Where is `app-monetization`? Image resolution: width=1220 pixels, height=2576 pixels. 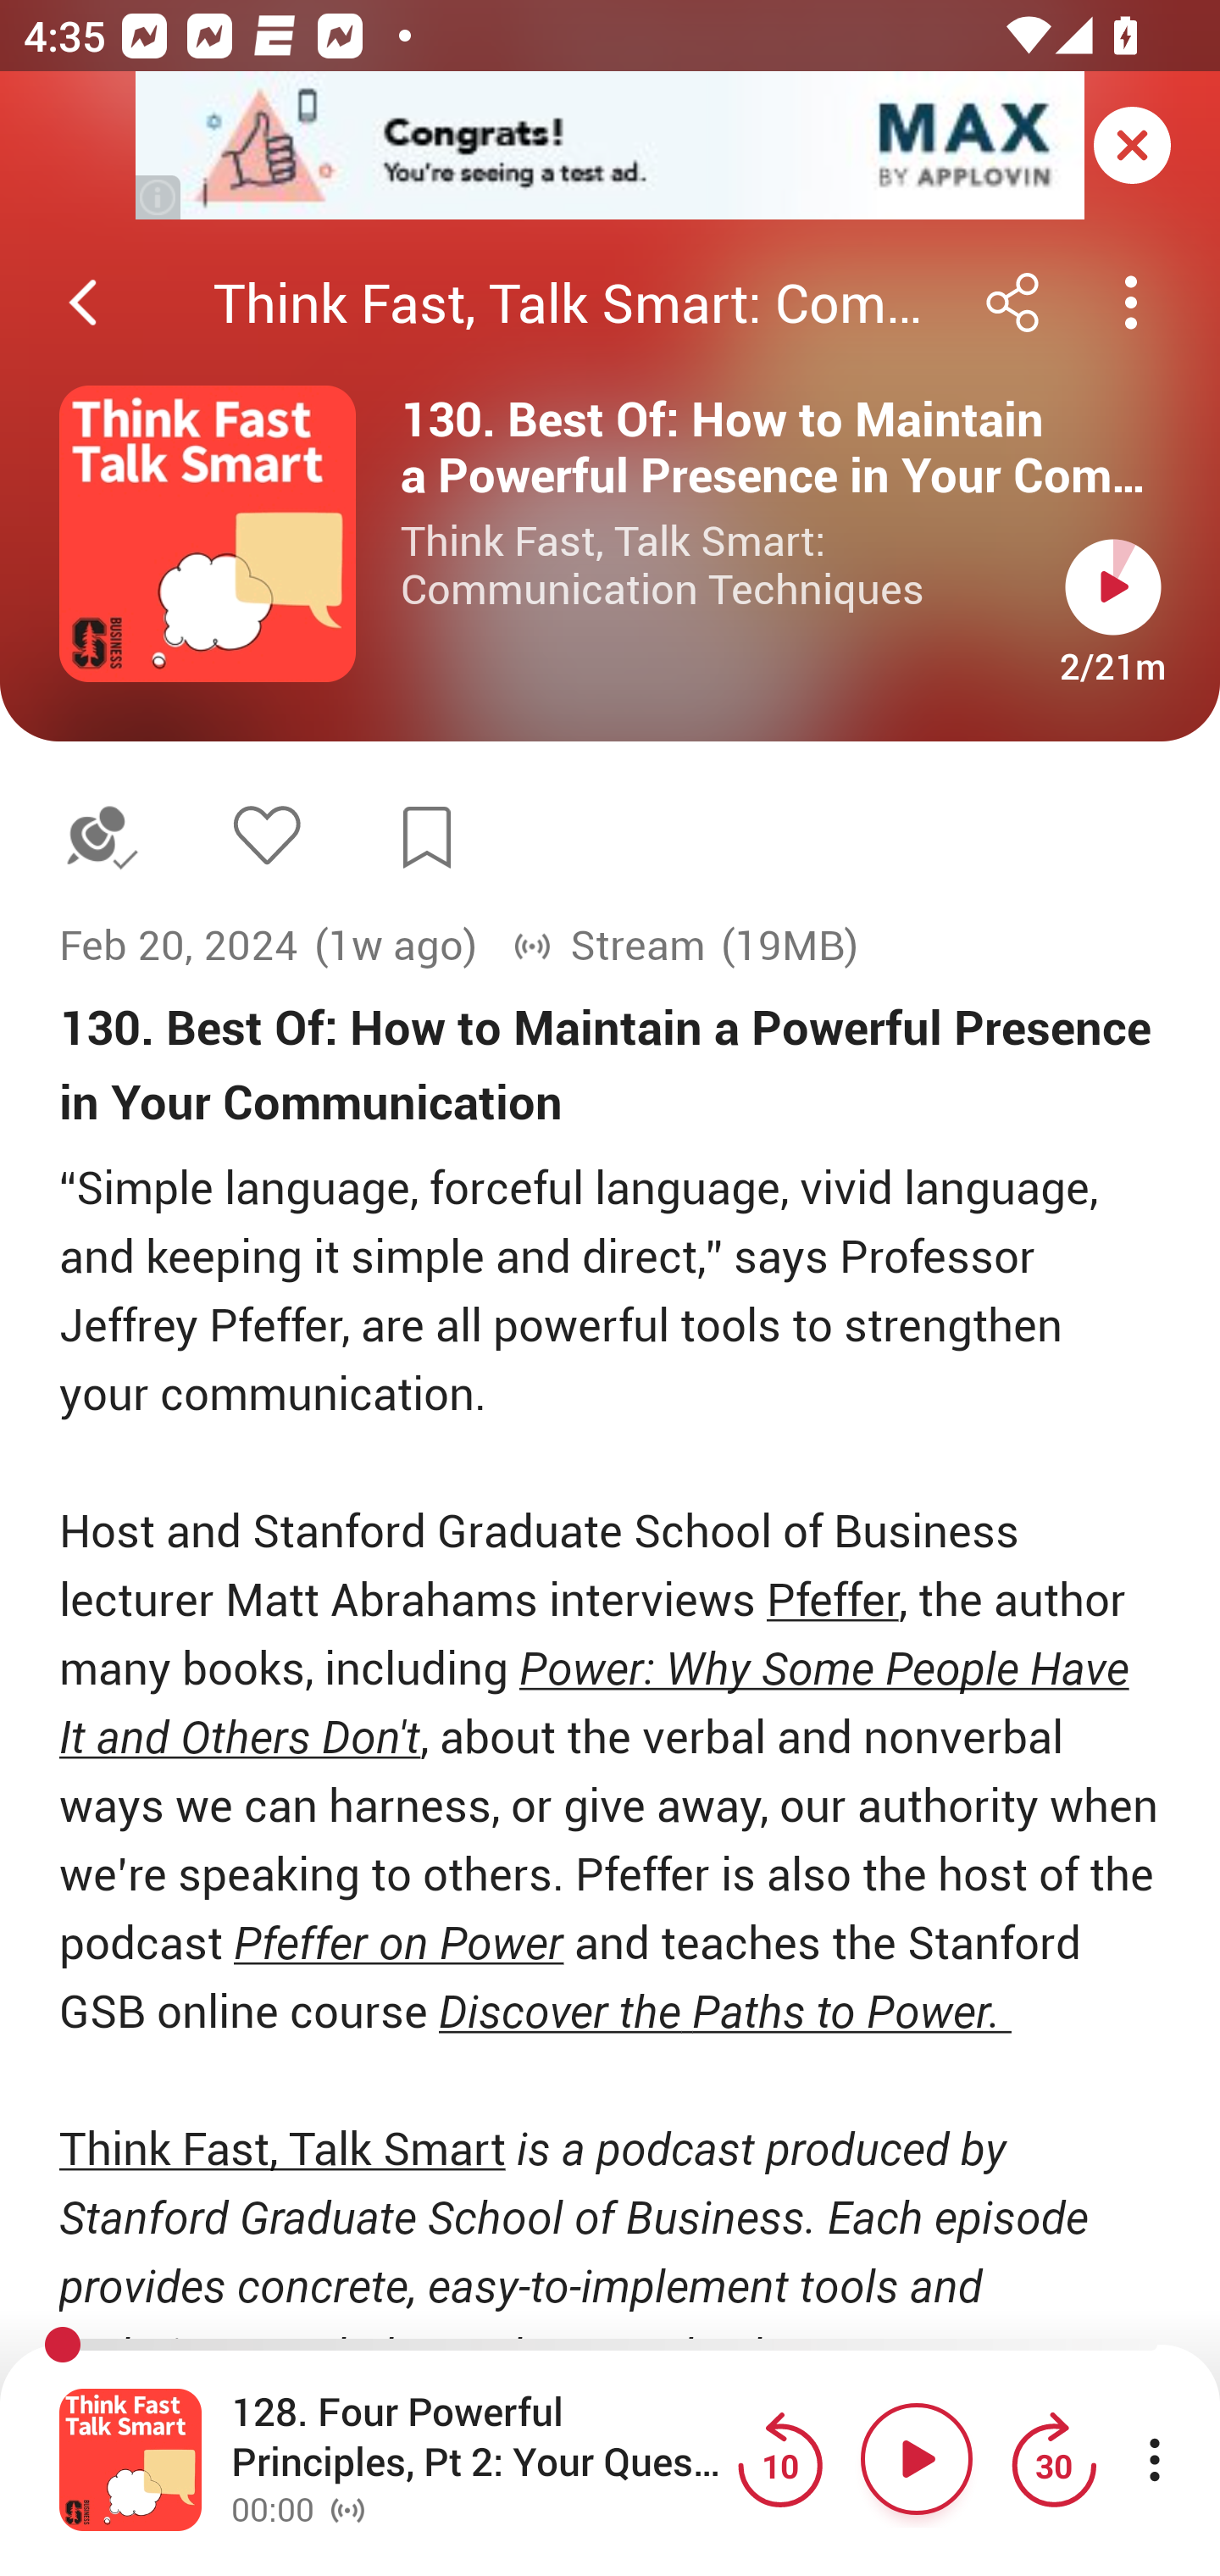 app-monetization is located at coordinates (610, 147).